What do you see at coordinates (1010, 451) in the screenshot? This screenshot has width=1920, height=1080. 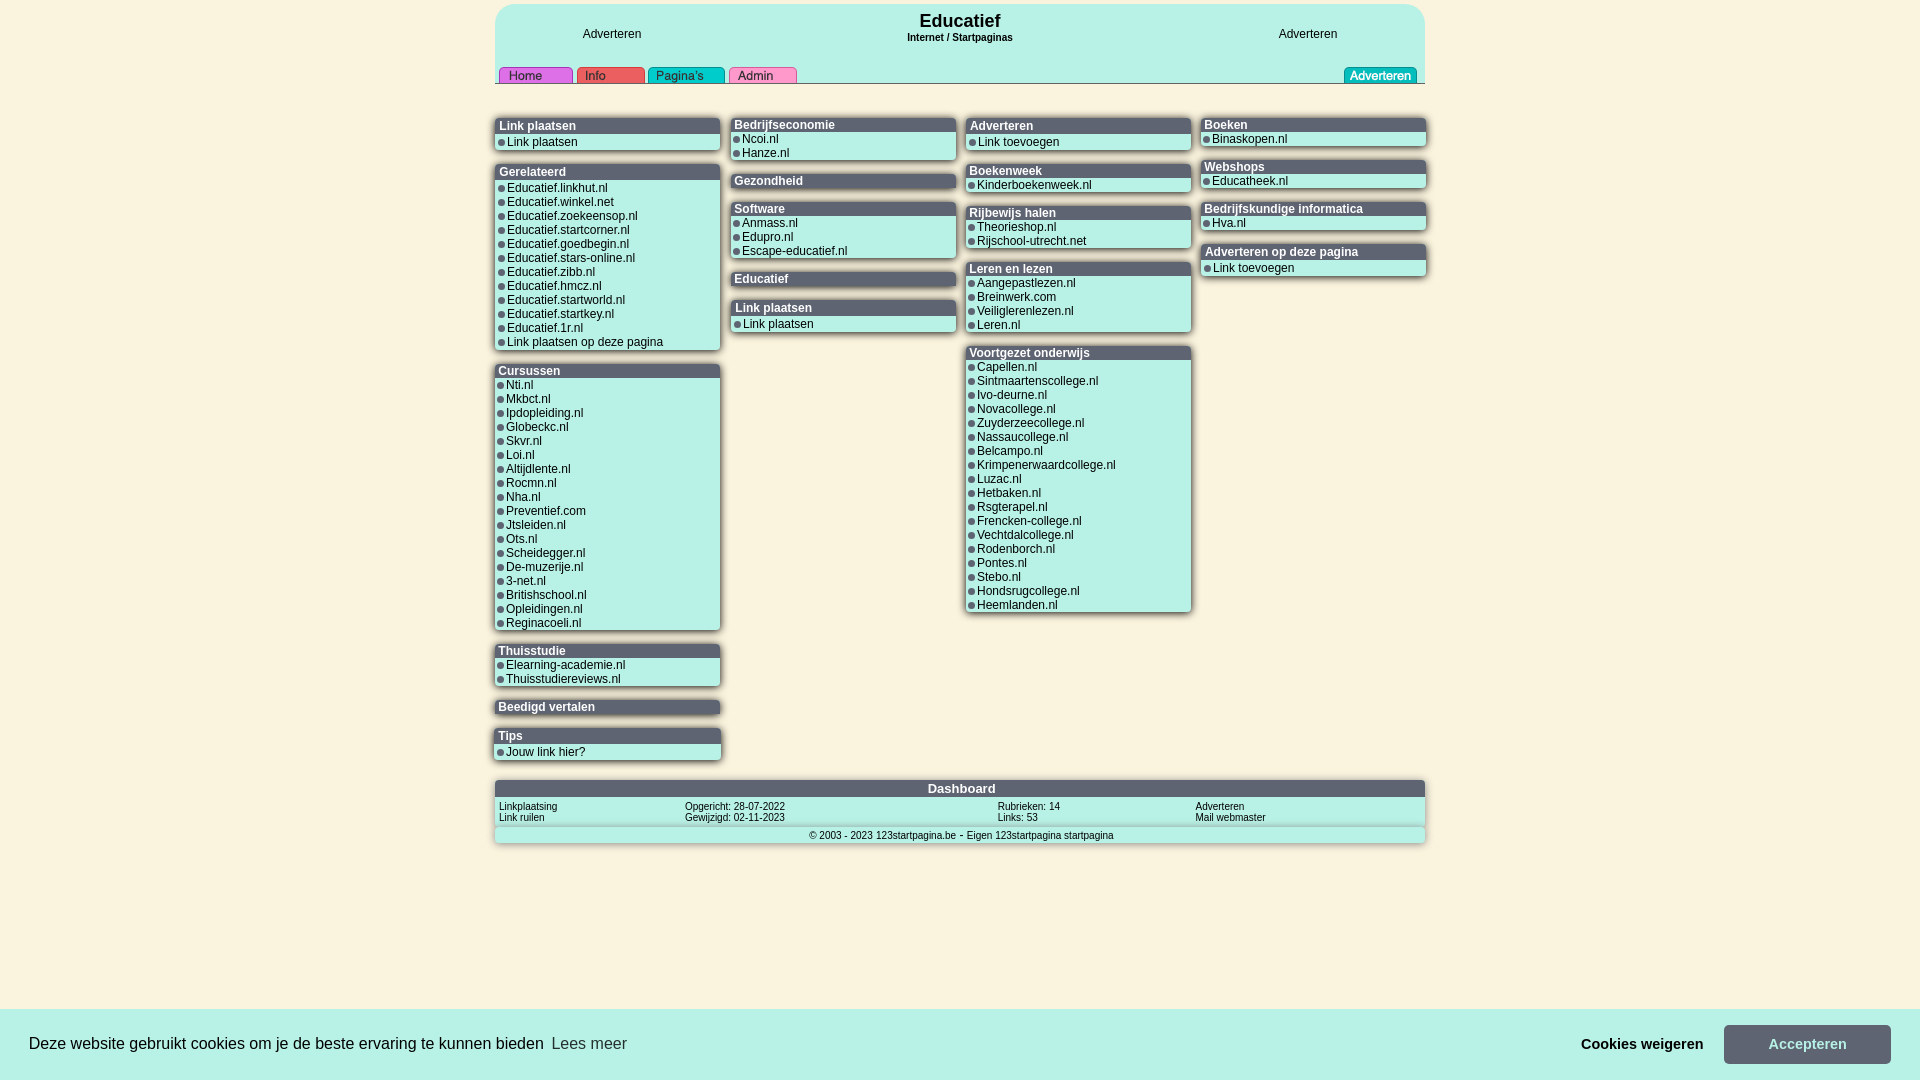 I see `Belcampo.nl` at bounding box center [1010, 451].